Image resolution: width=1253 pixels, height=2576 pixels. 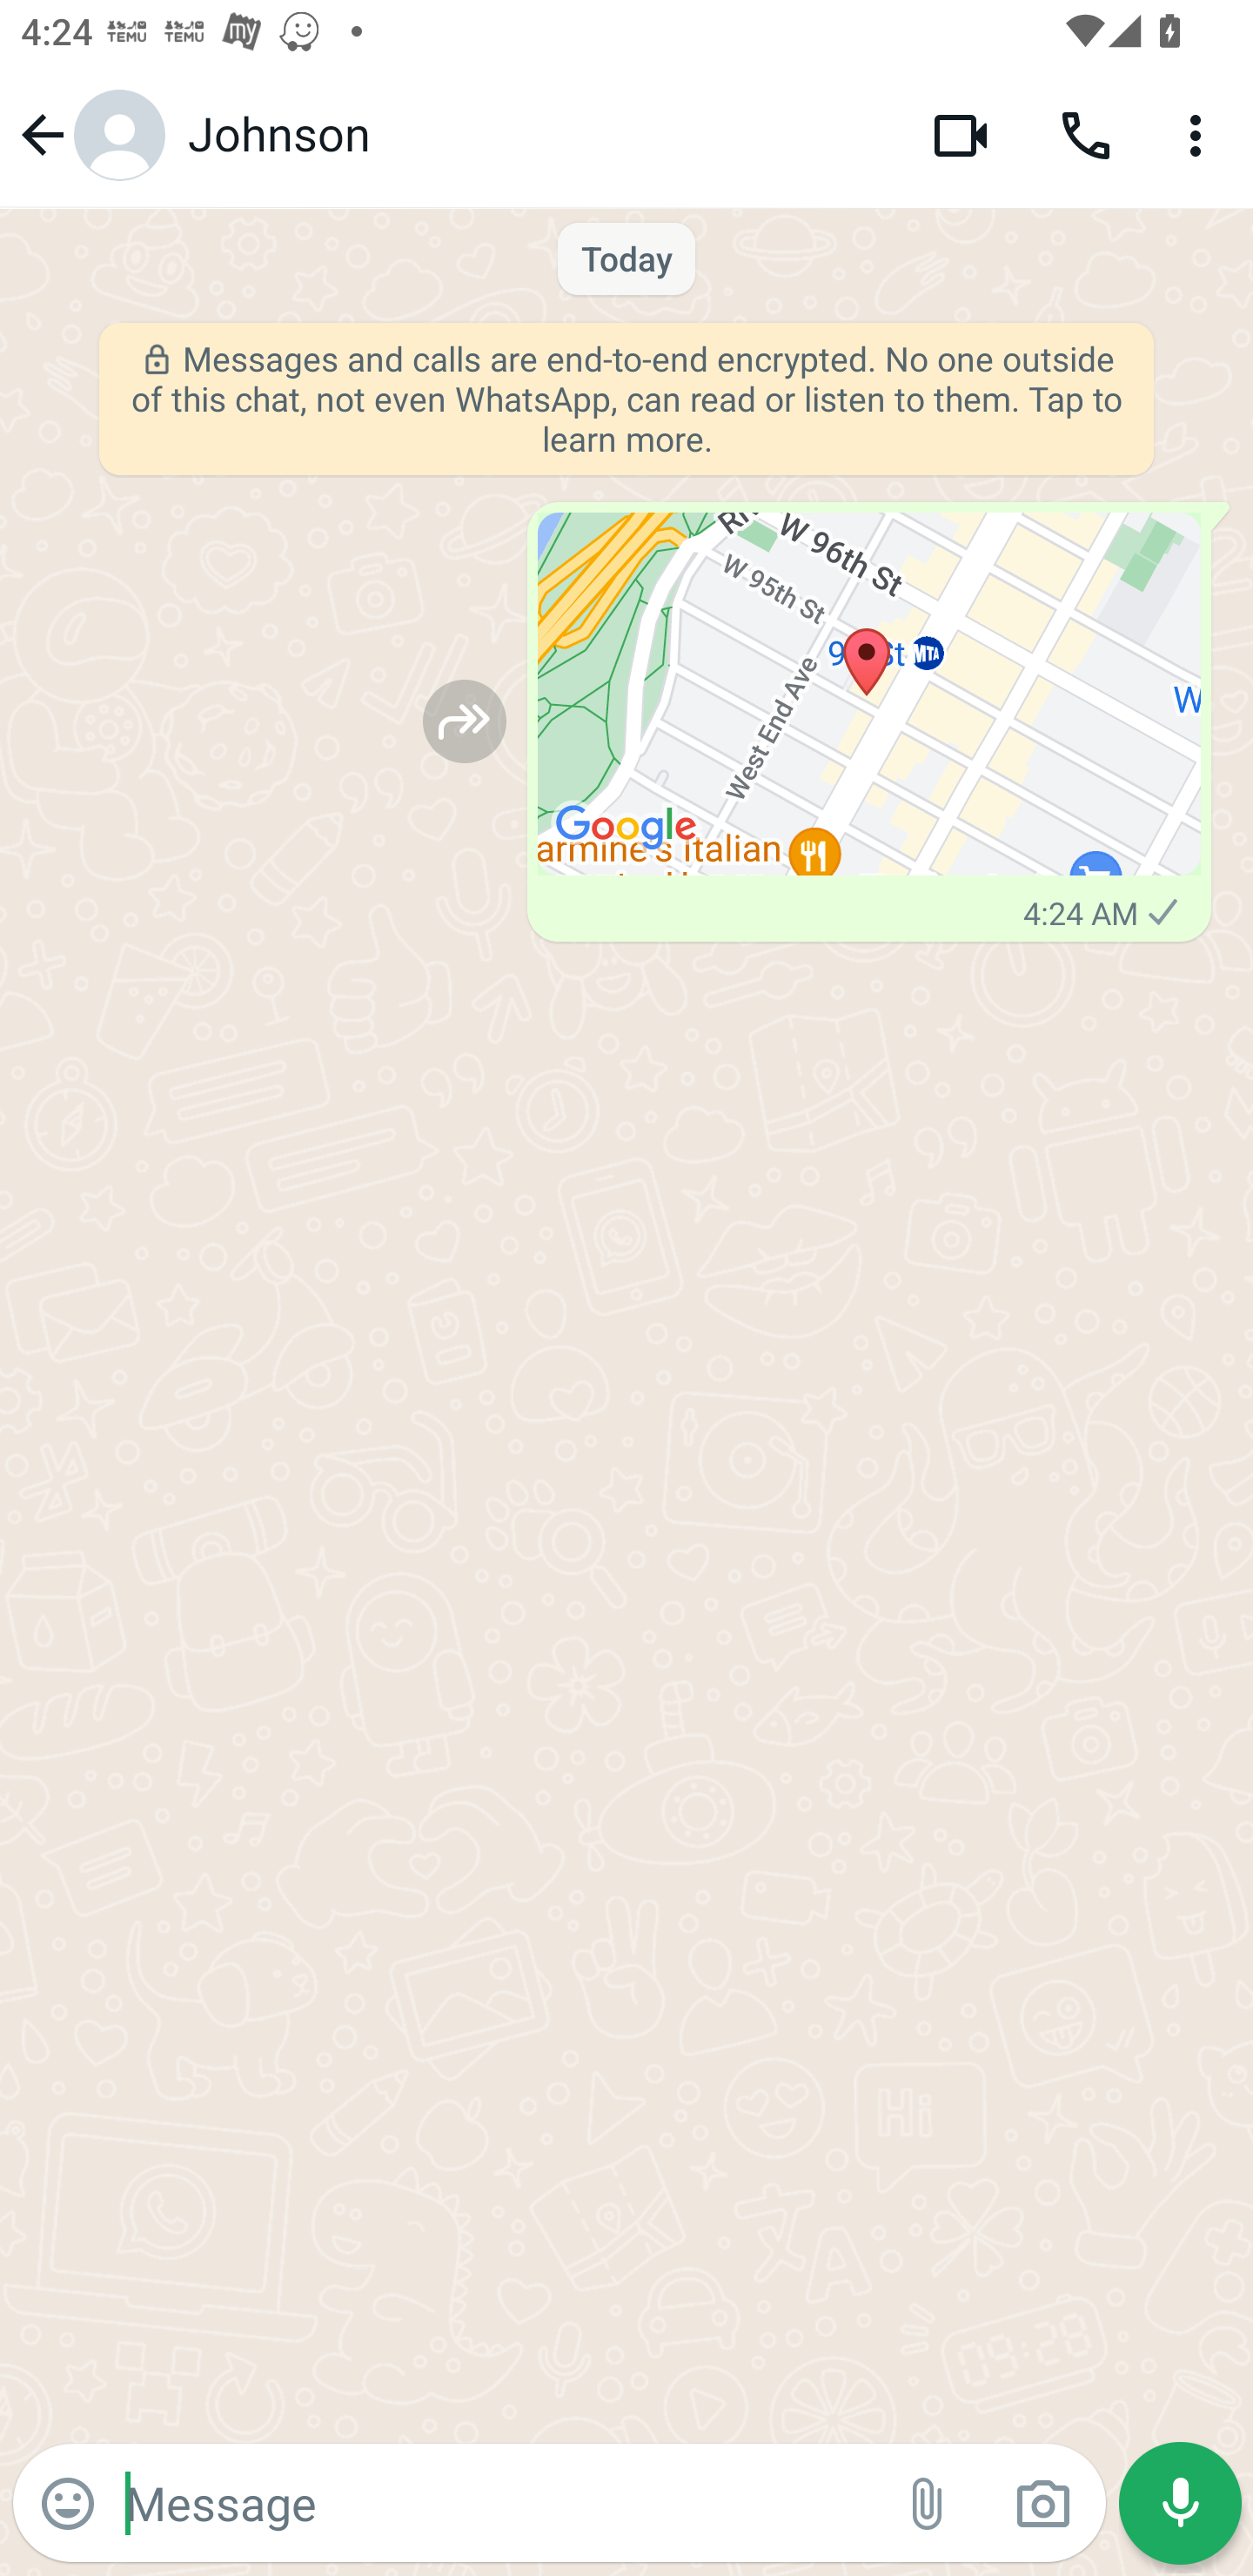 What do you see at coordinates (498, 2502) in the screenshot?
I see `Message` at bounding box center [498, 2502].